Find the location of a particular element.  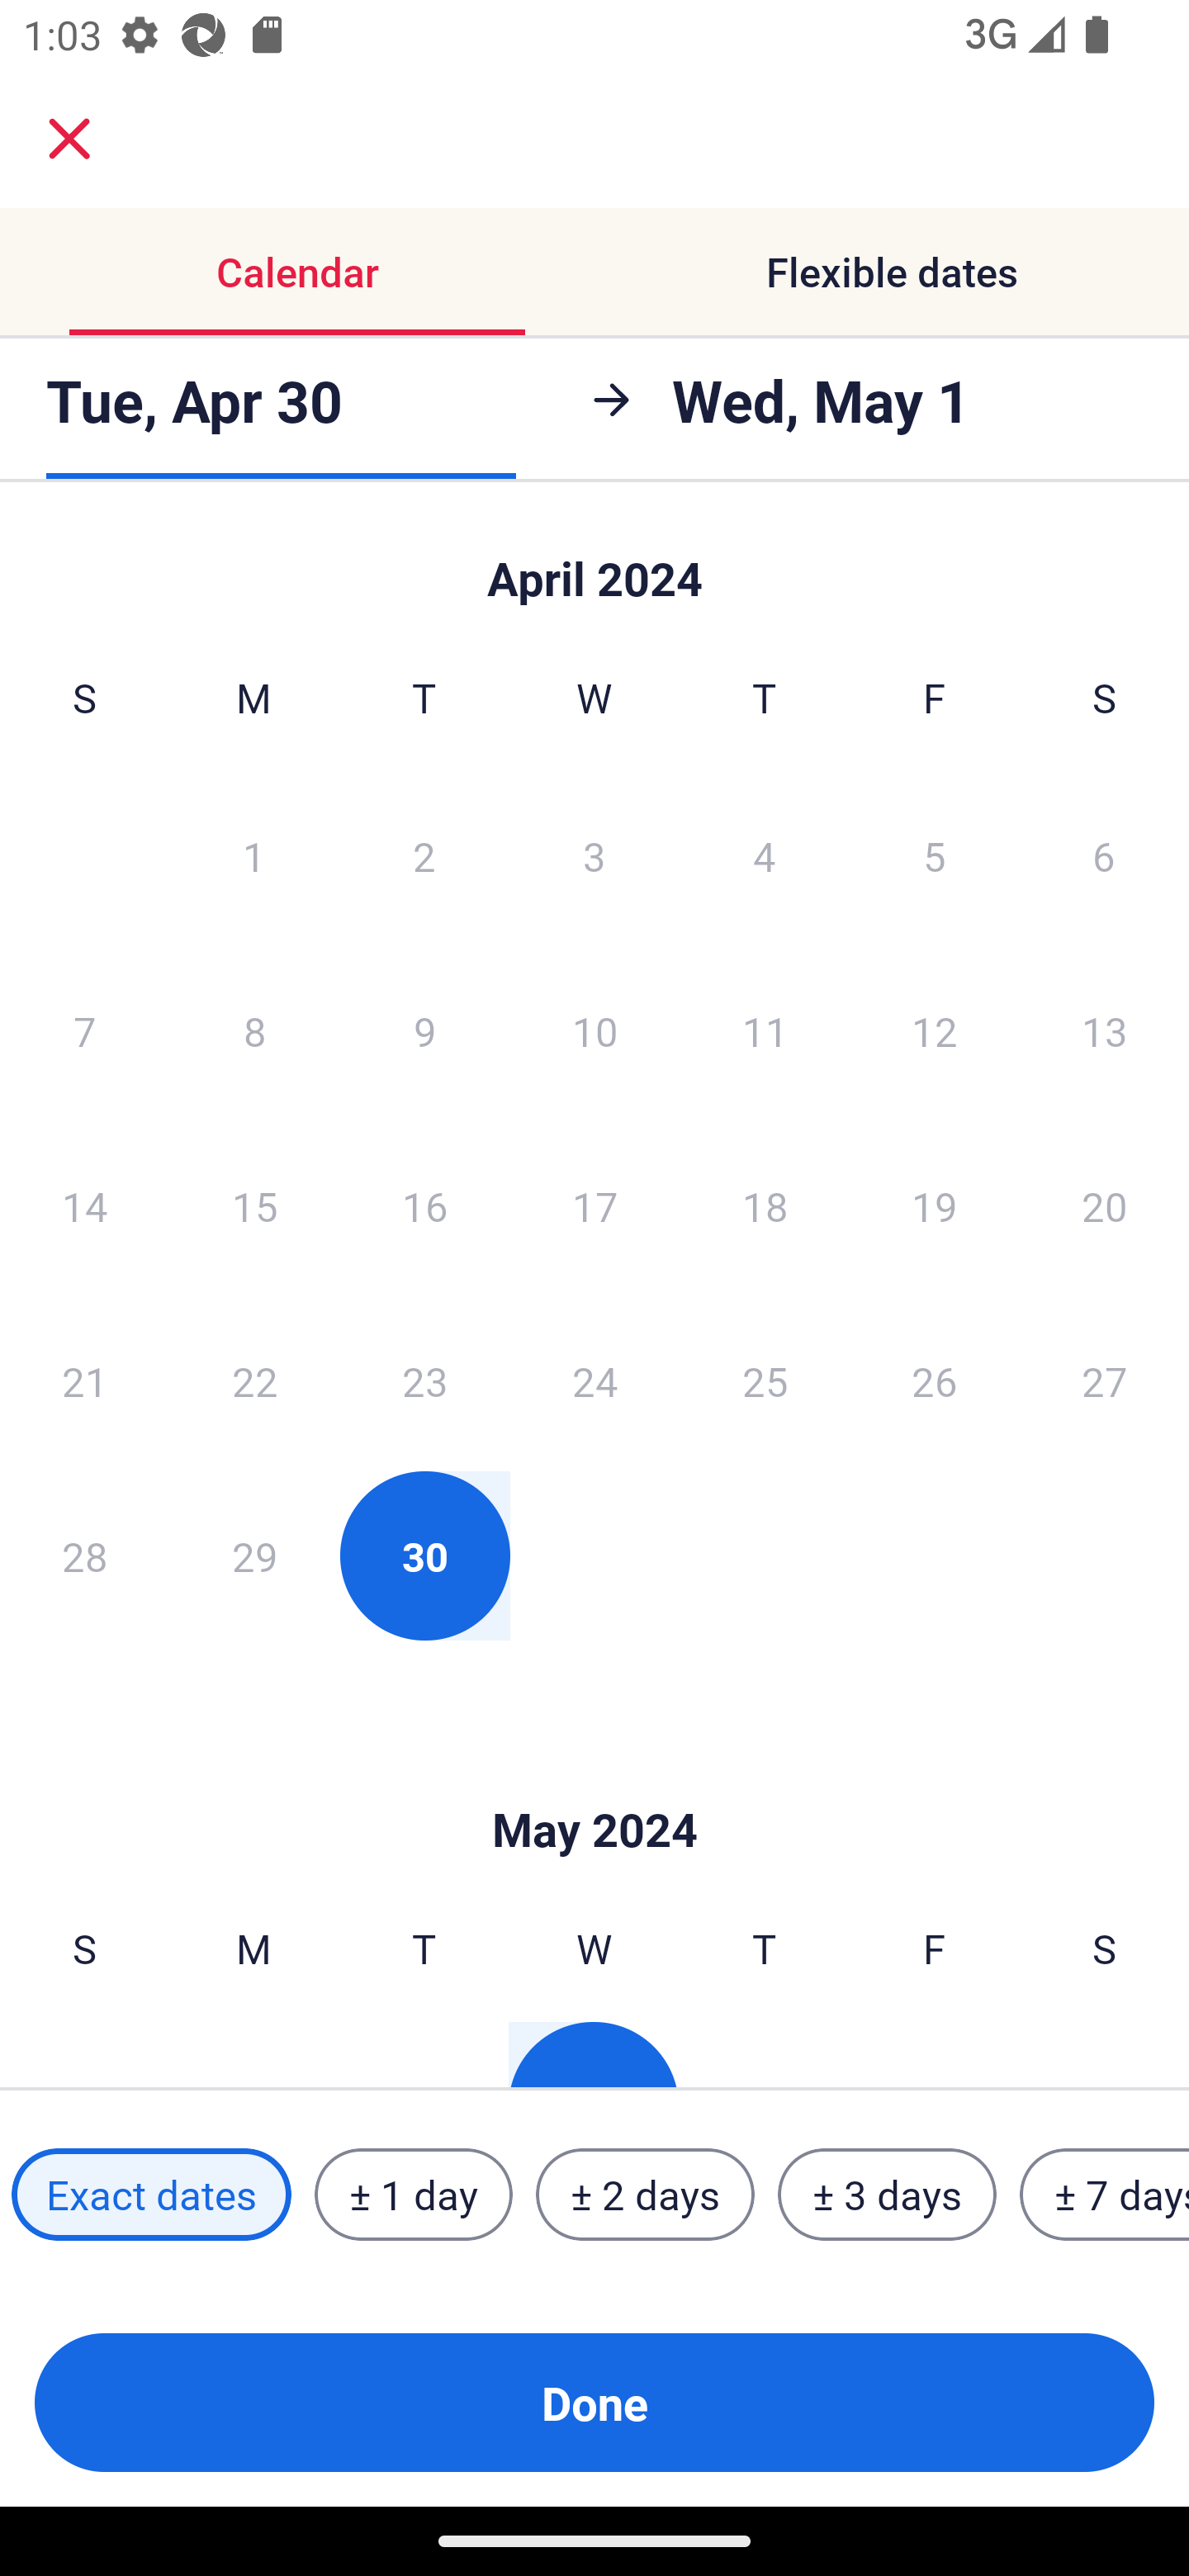

± 1 day is located at coordinates (413, 2195).